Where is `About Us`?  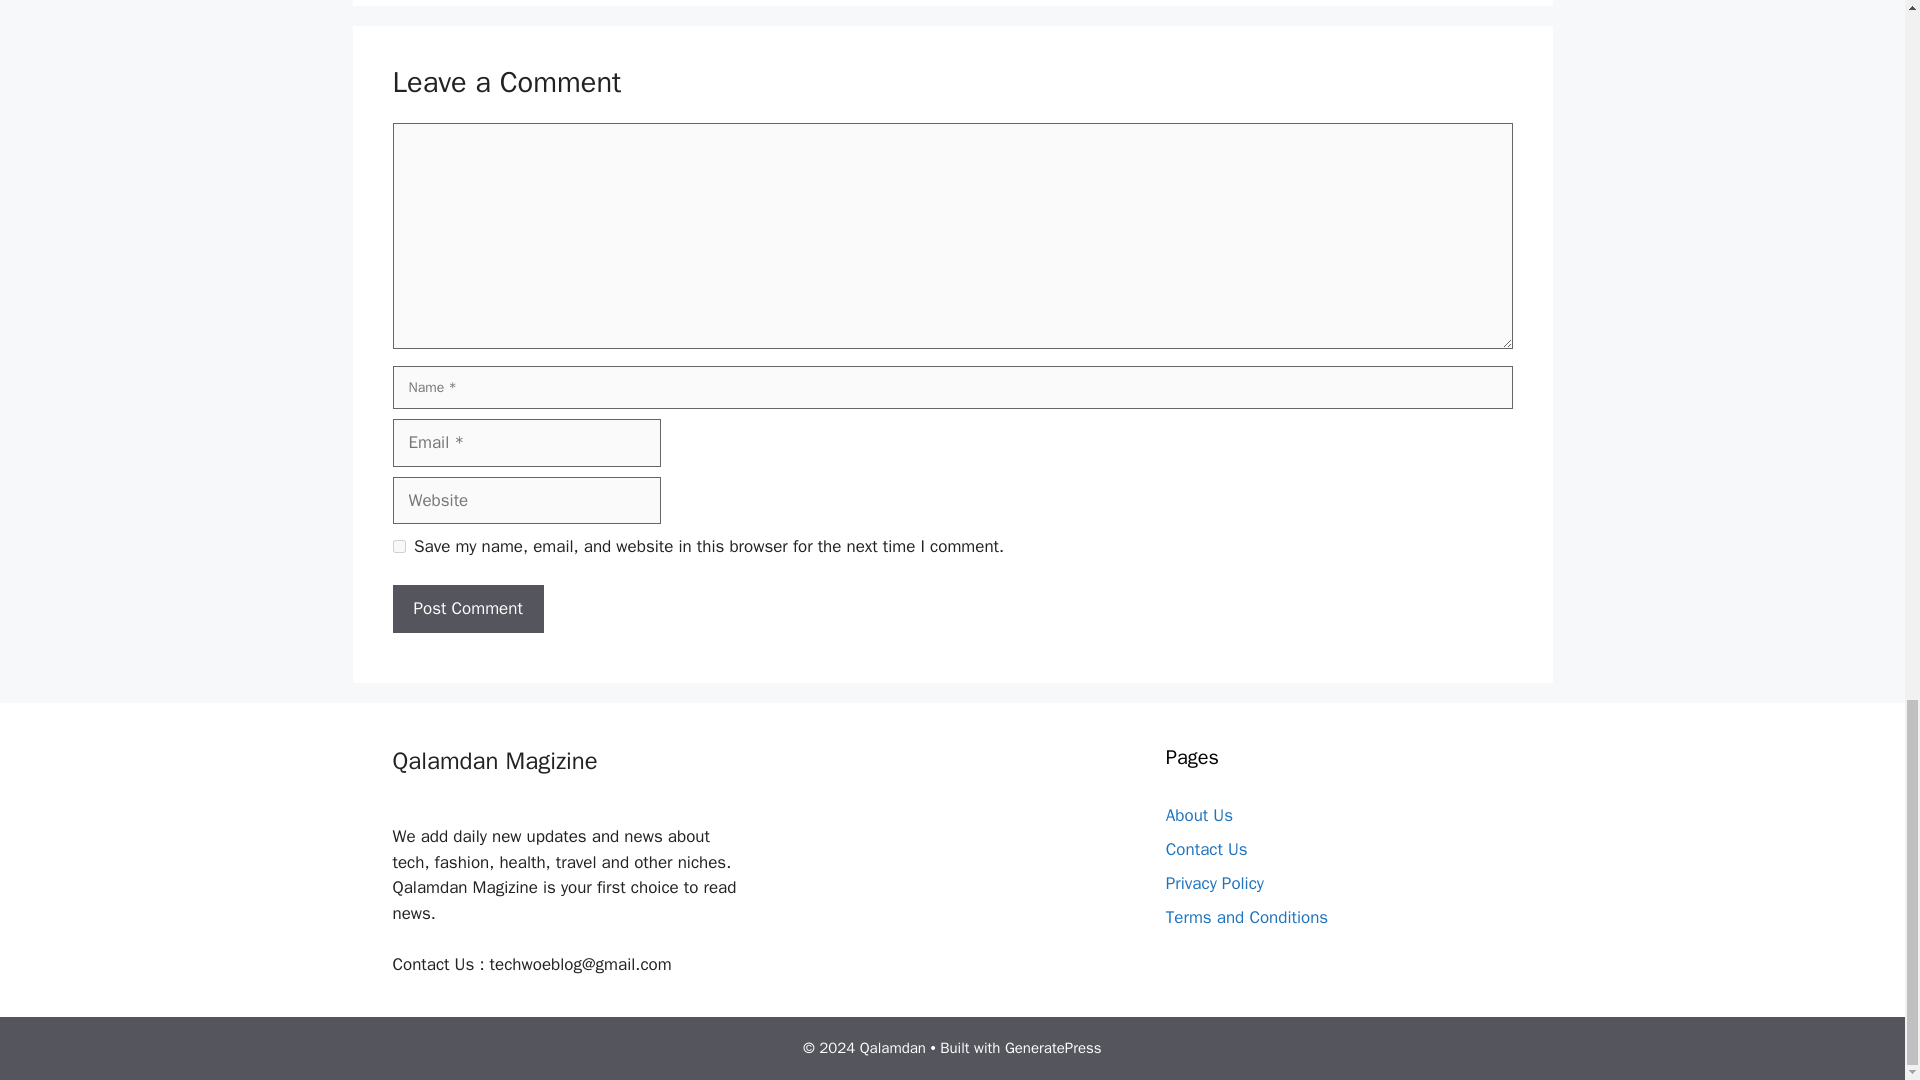
About Us is located at coordinates (1198, 815).